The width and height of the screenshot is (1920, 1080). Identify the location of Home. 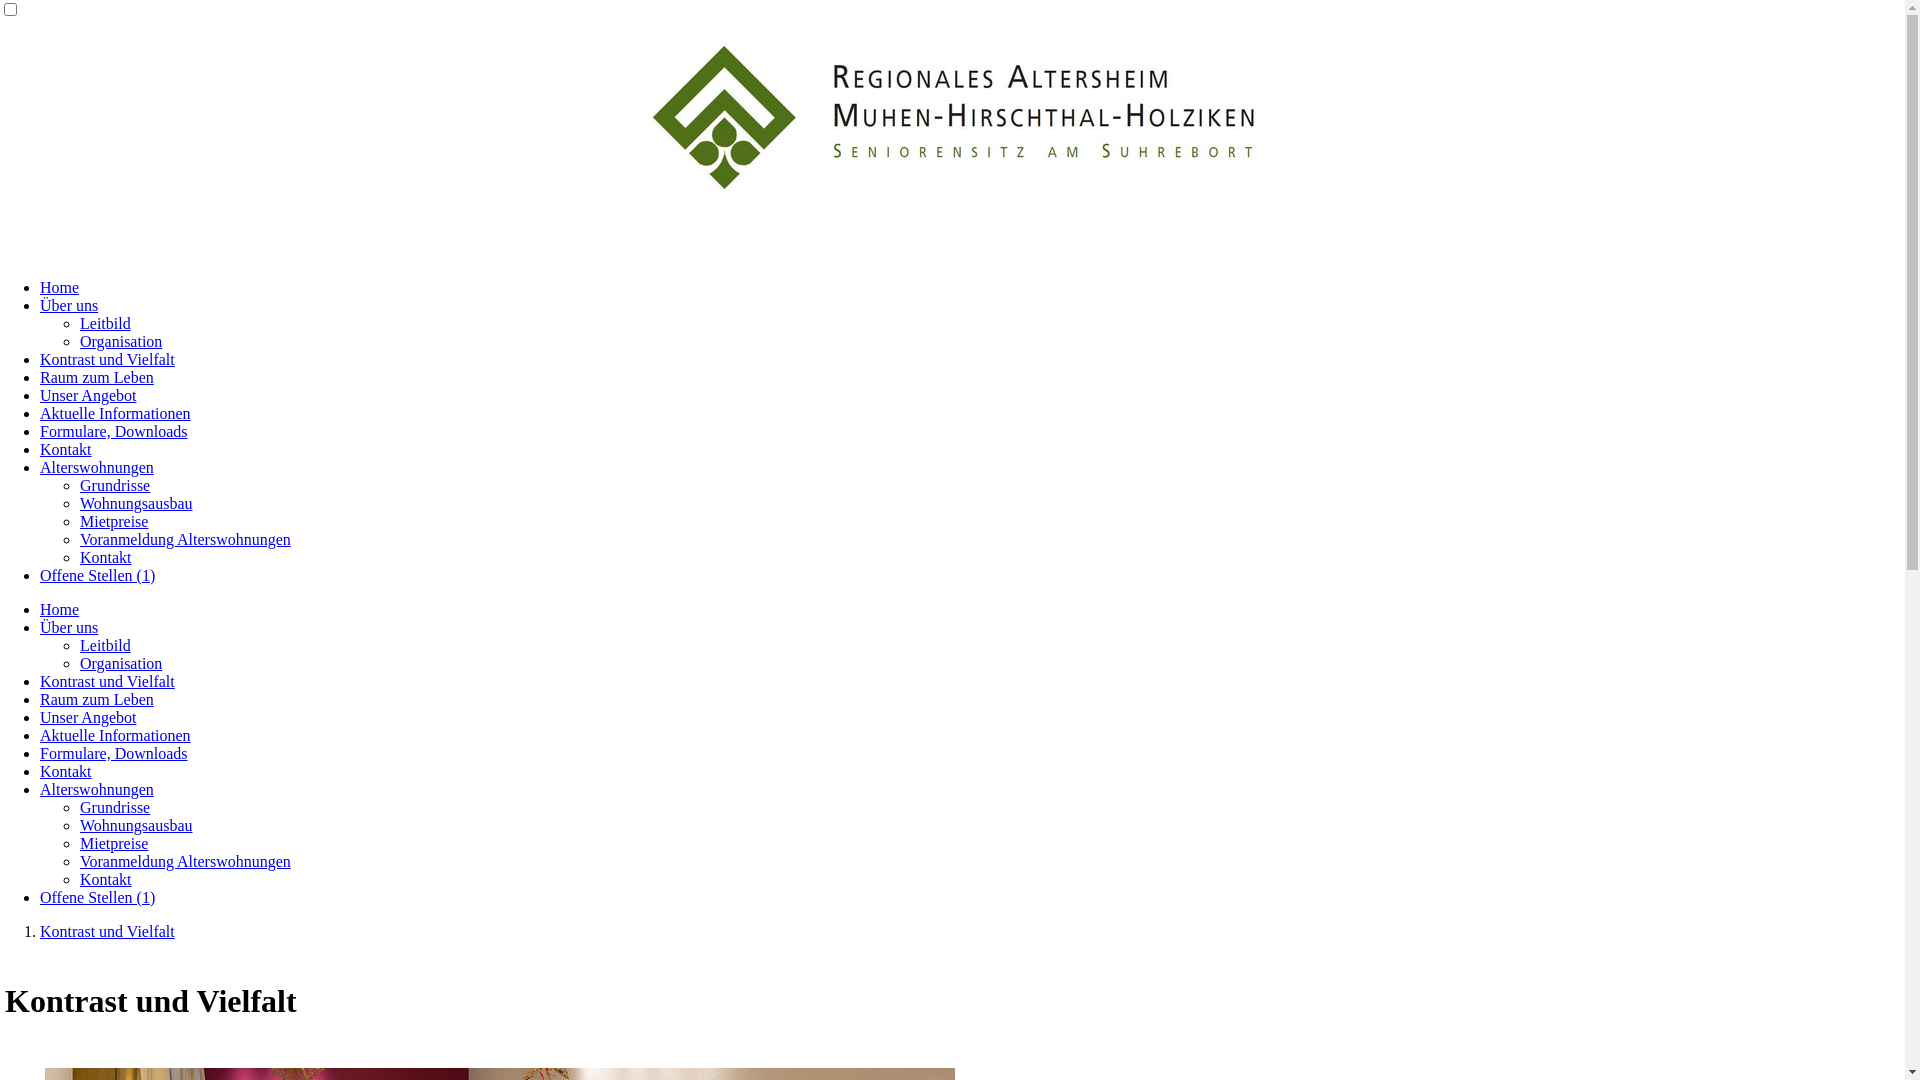
(60, 288).